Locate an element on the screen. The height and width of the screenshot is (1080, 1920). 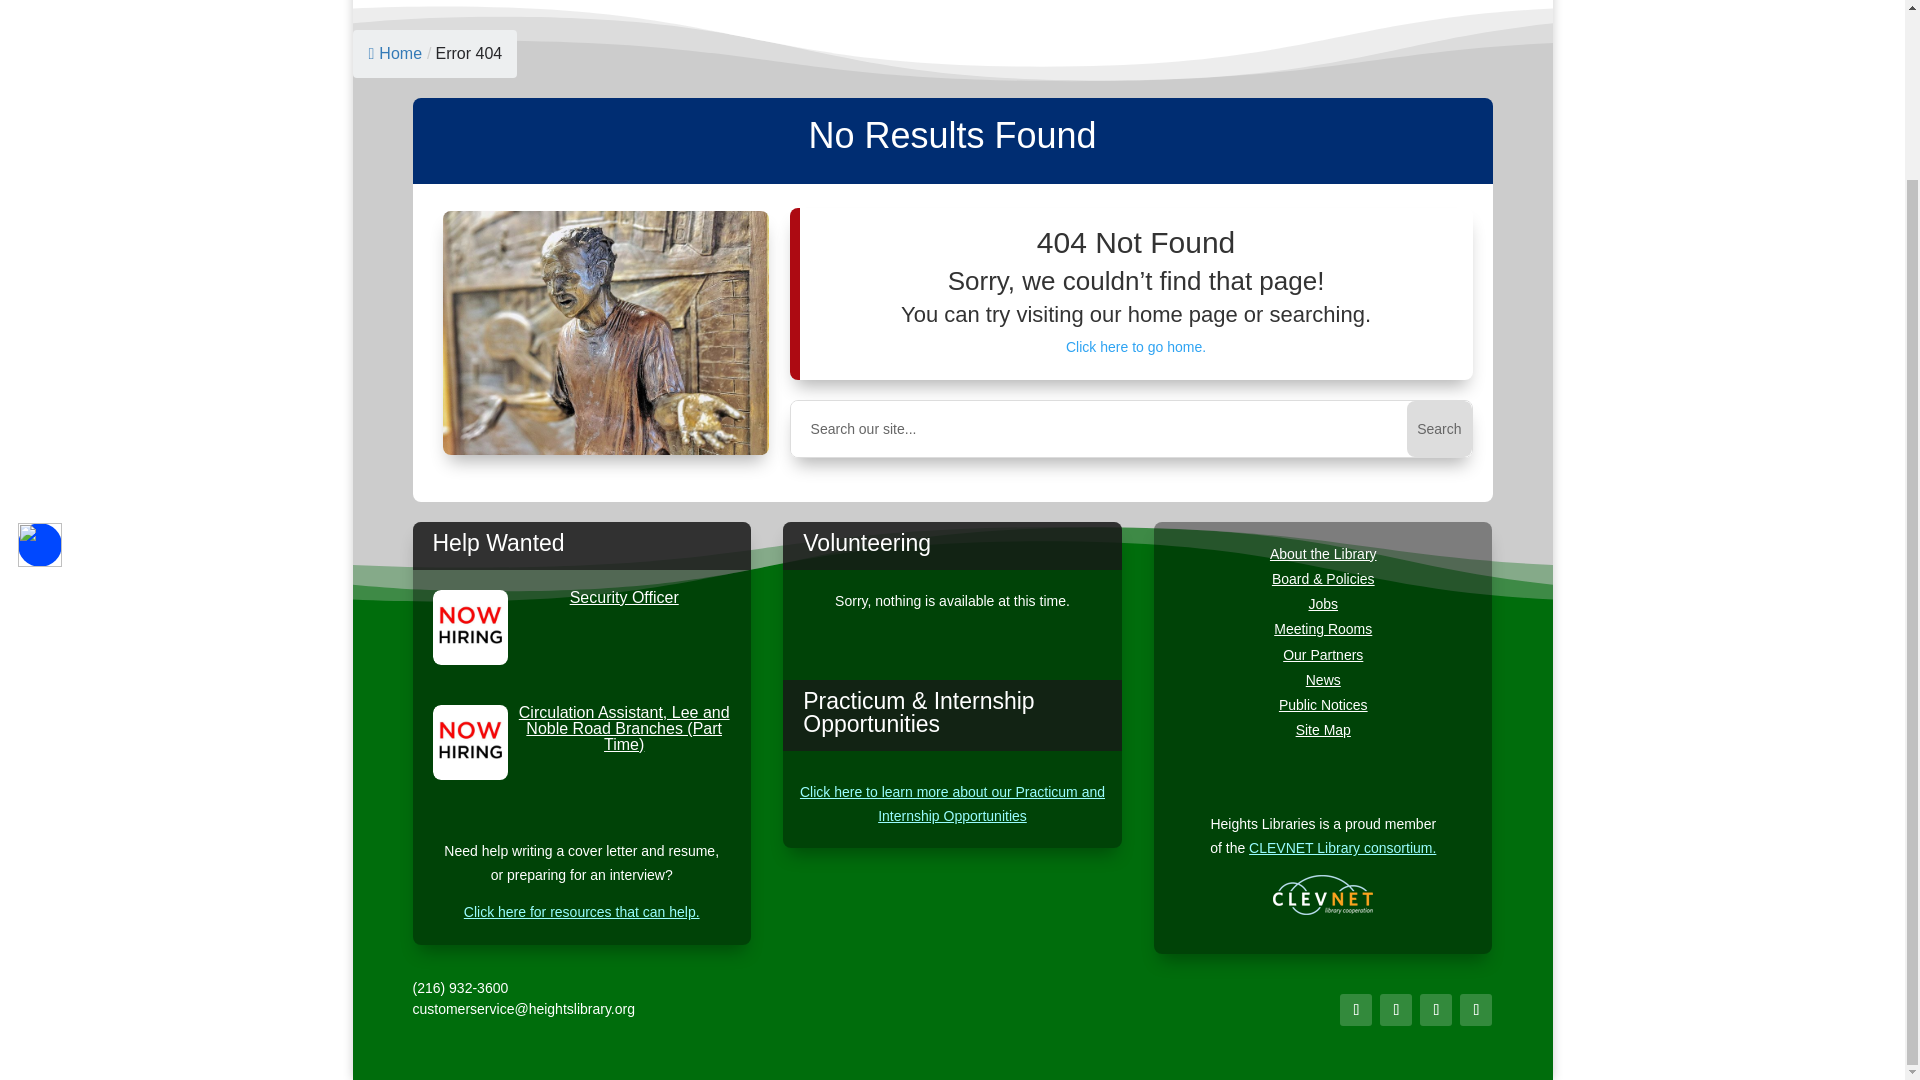
harvey-shrug is located at coordinates (606, 332).